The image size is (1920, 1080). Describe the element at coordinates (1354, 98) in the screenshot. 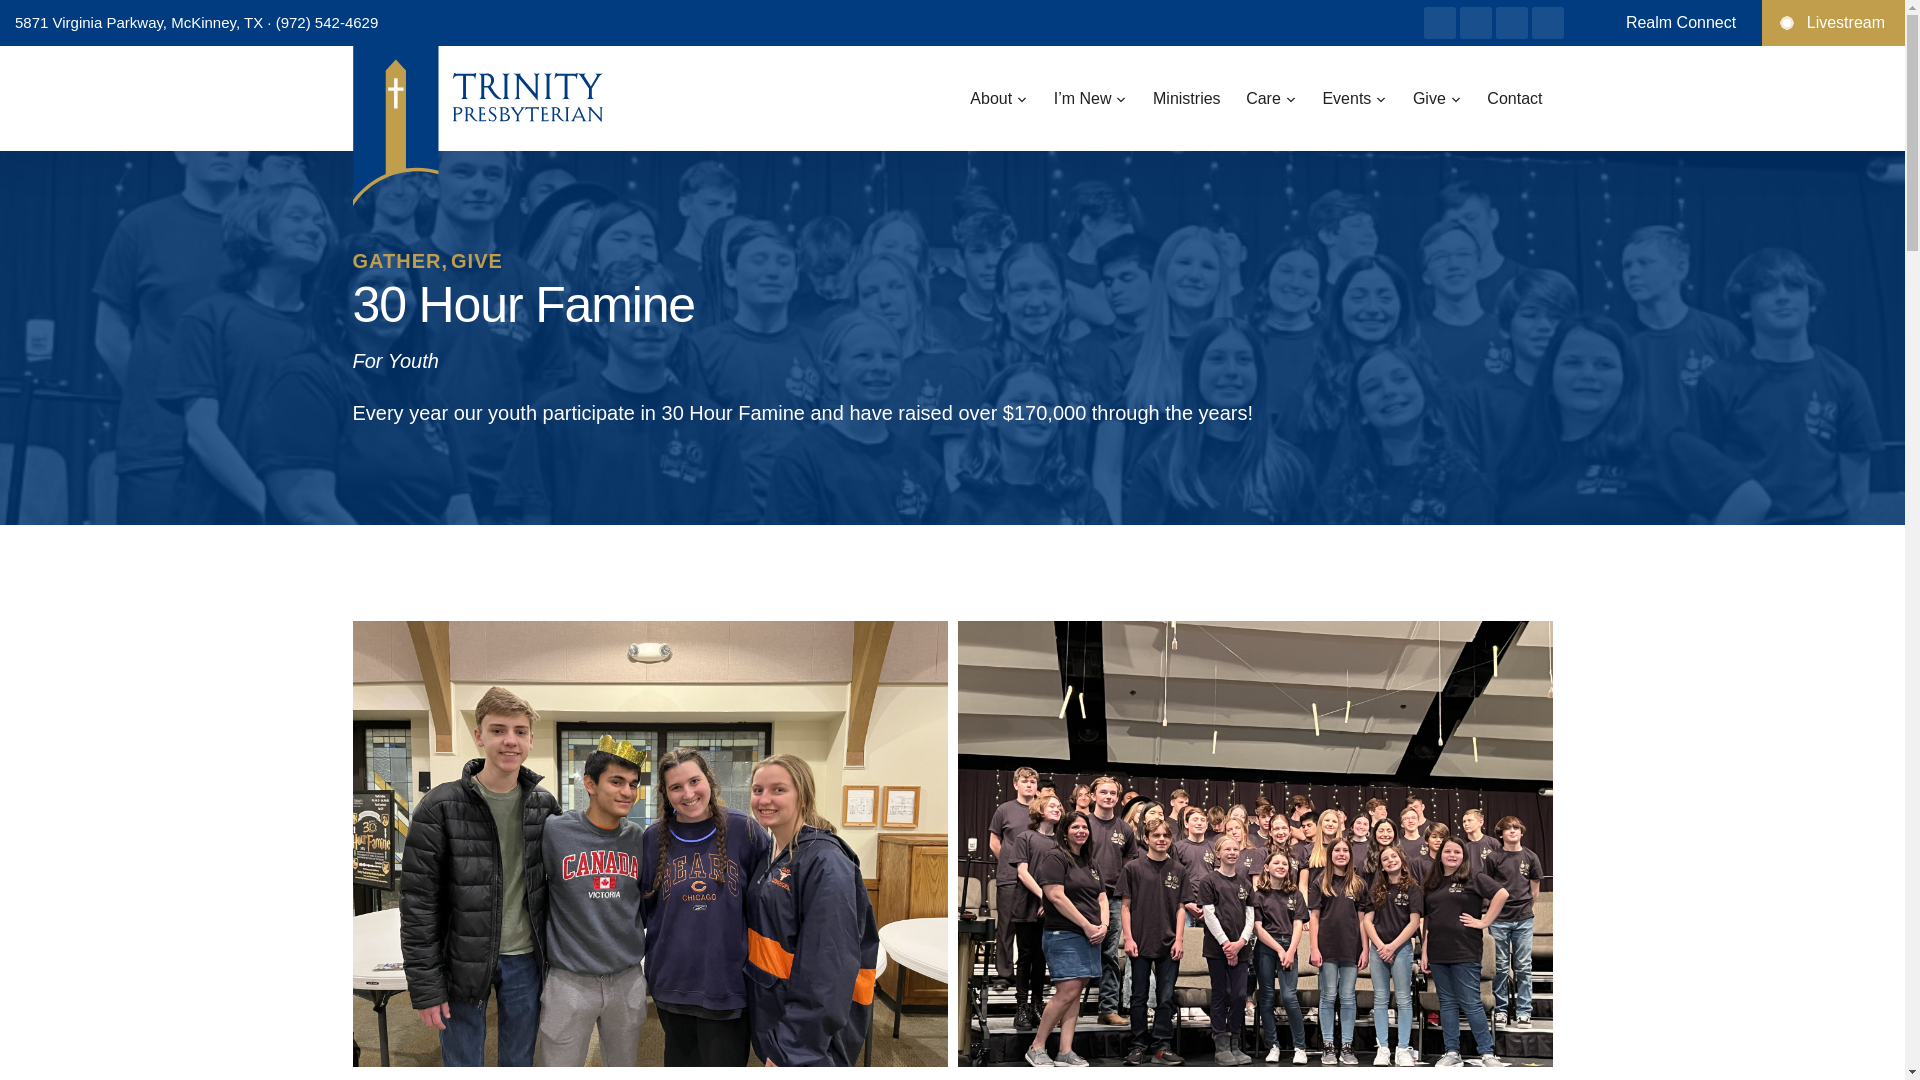

I see `Events` at that location.